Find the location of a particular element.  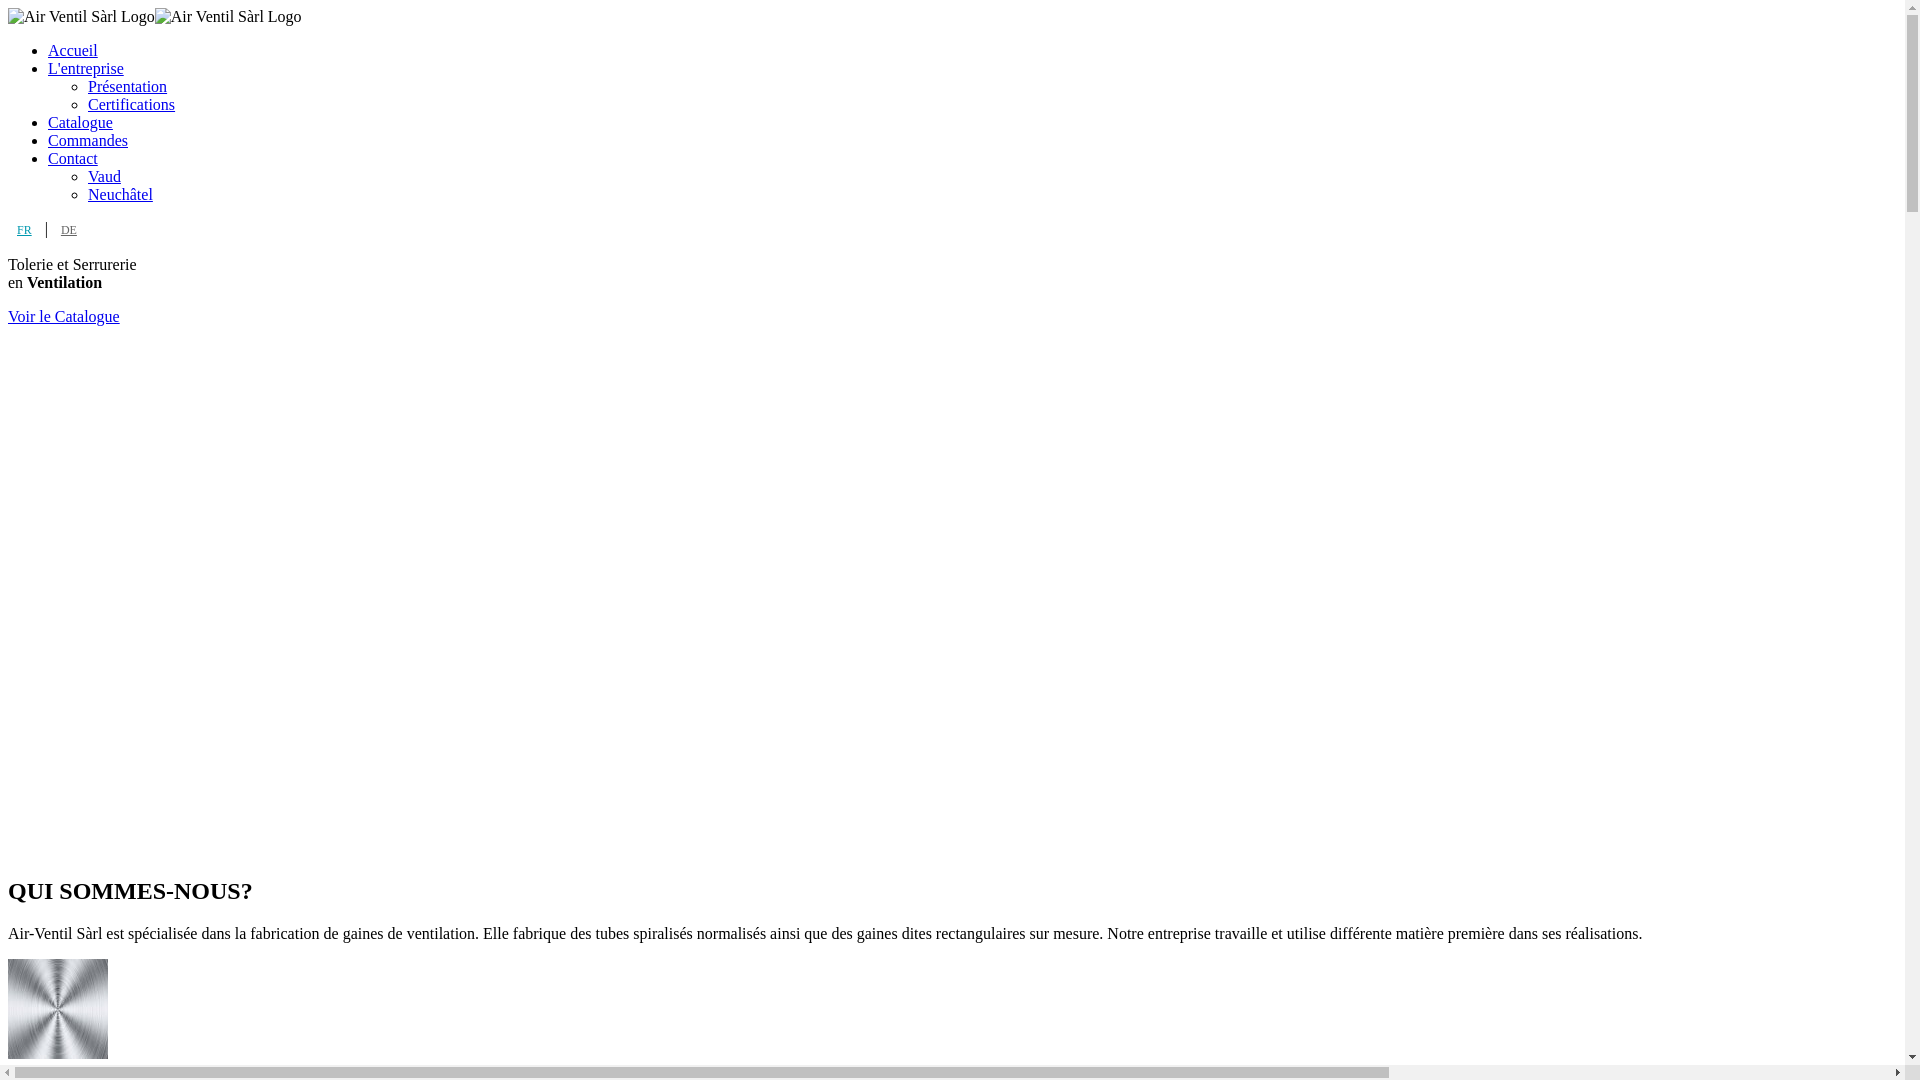

Voir le Catalogue is located at coordinates (64, 316).